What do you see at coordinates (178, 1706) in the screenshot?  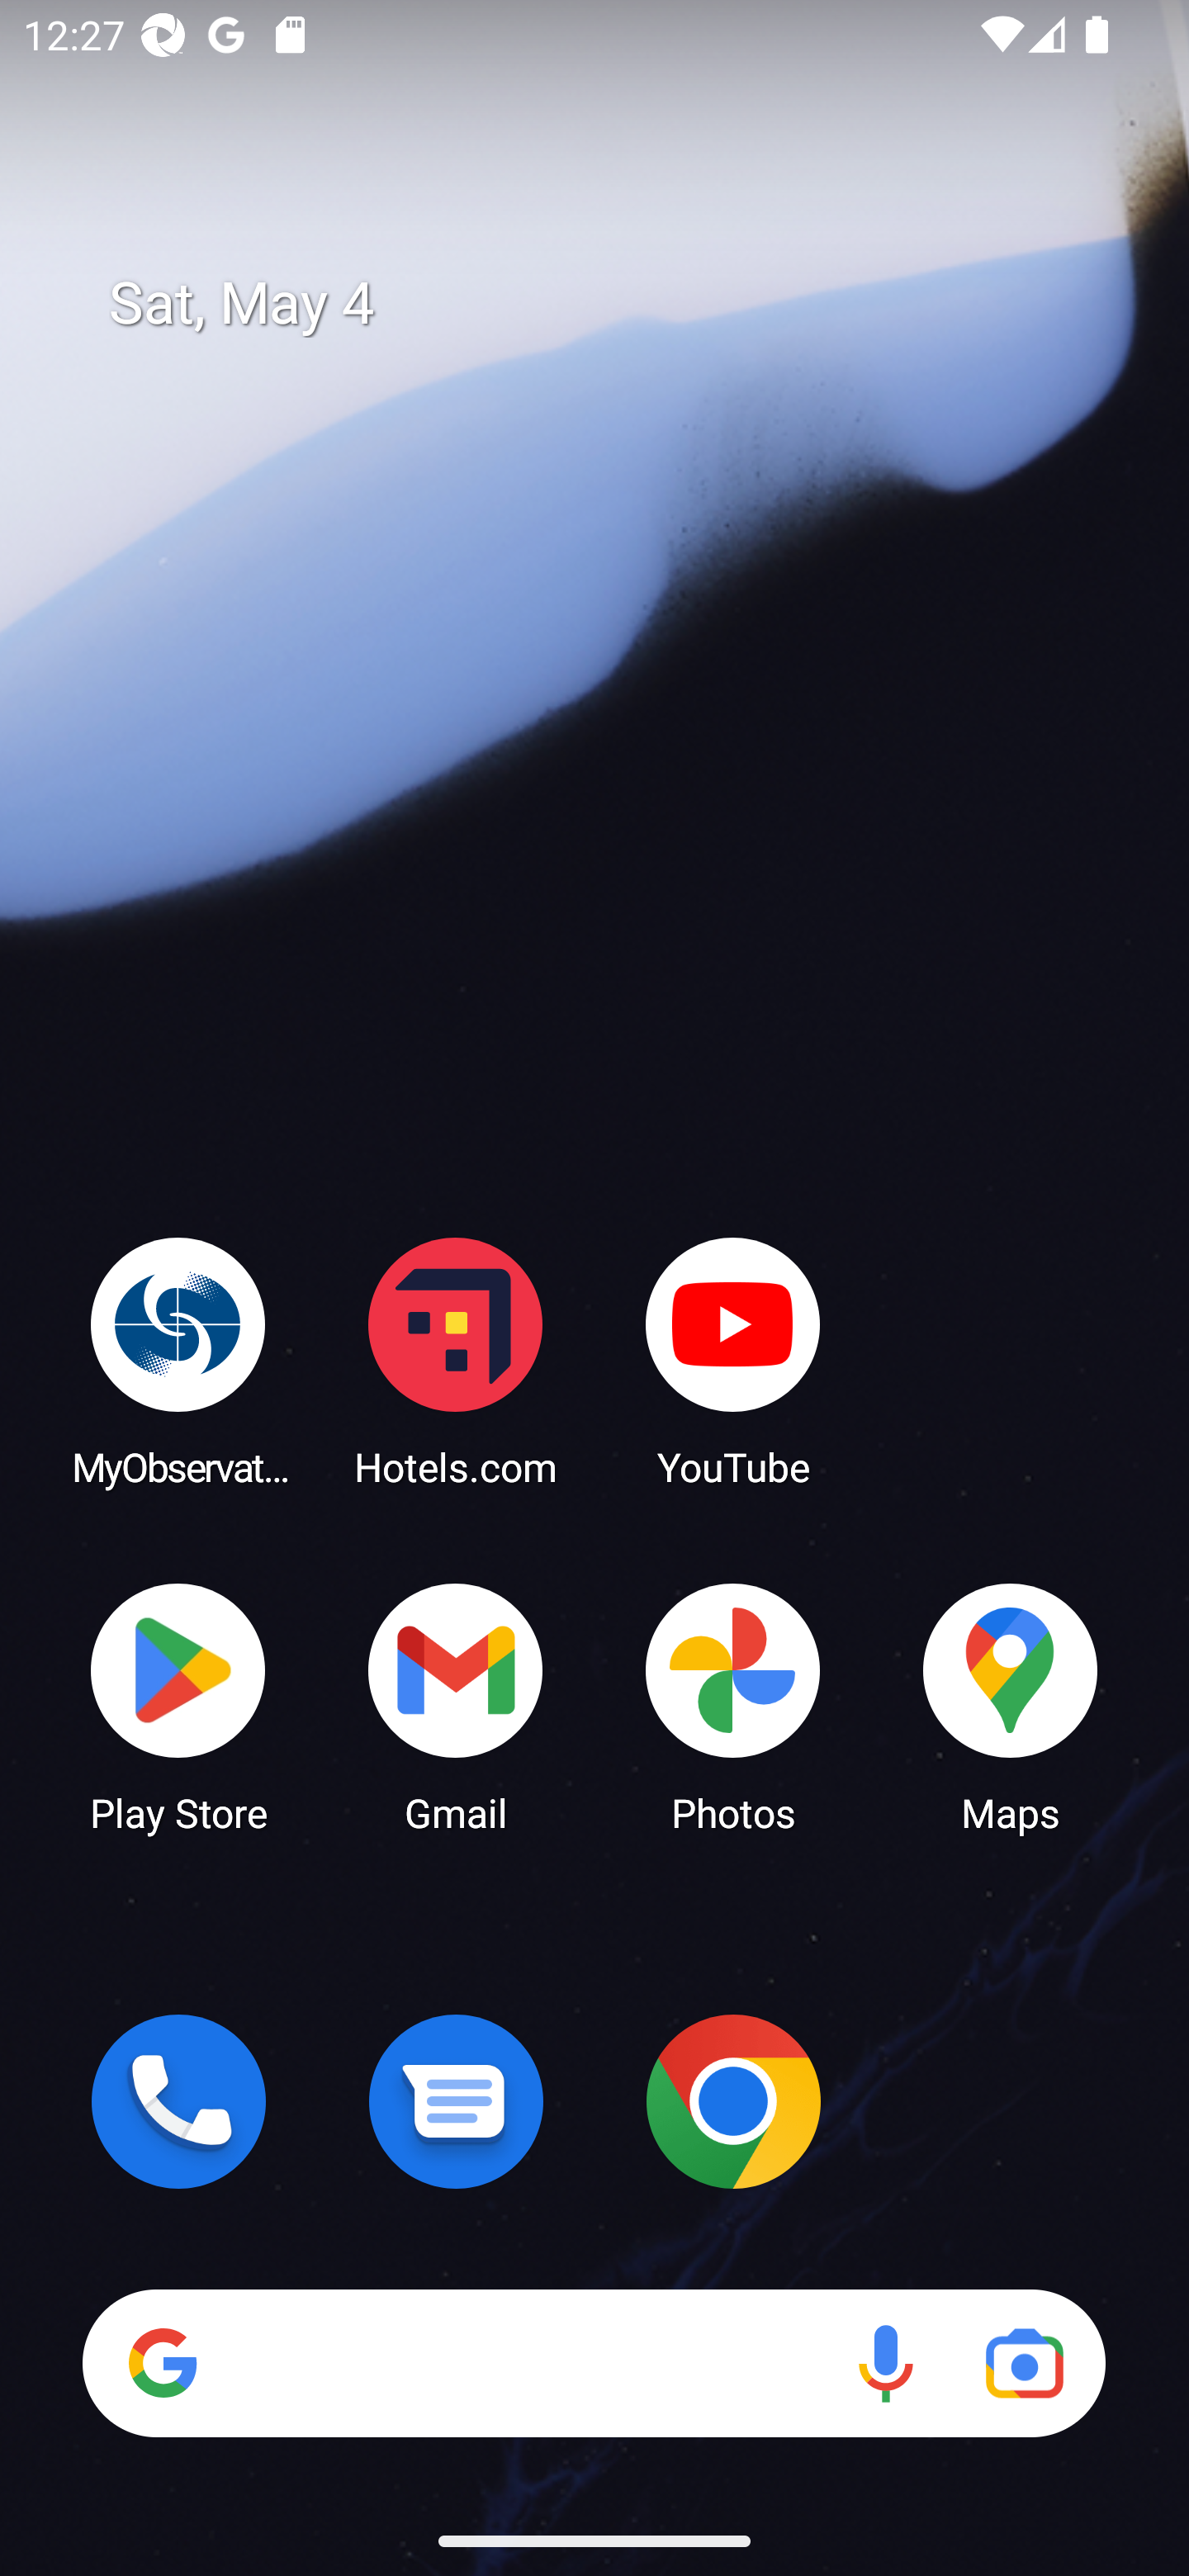 I see `Play Store` at bounding box center [178, 1706].